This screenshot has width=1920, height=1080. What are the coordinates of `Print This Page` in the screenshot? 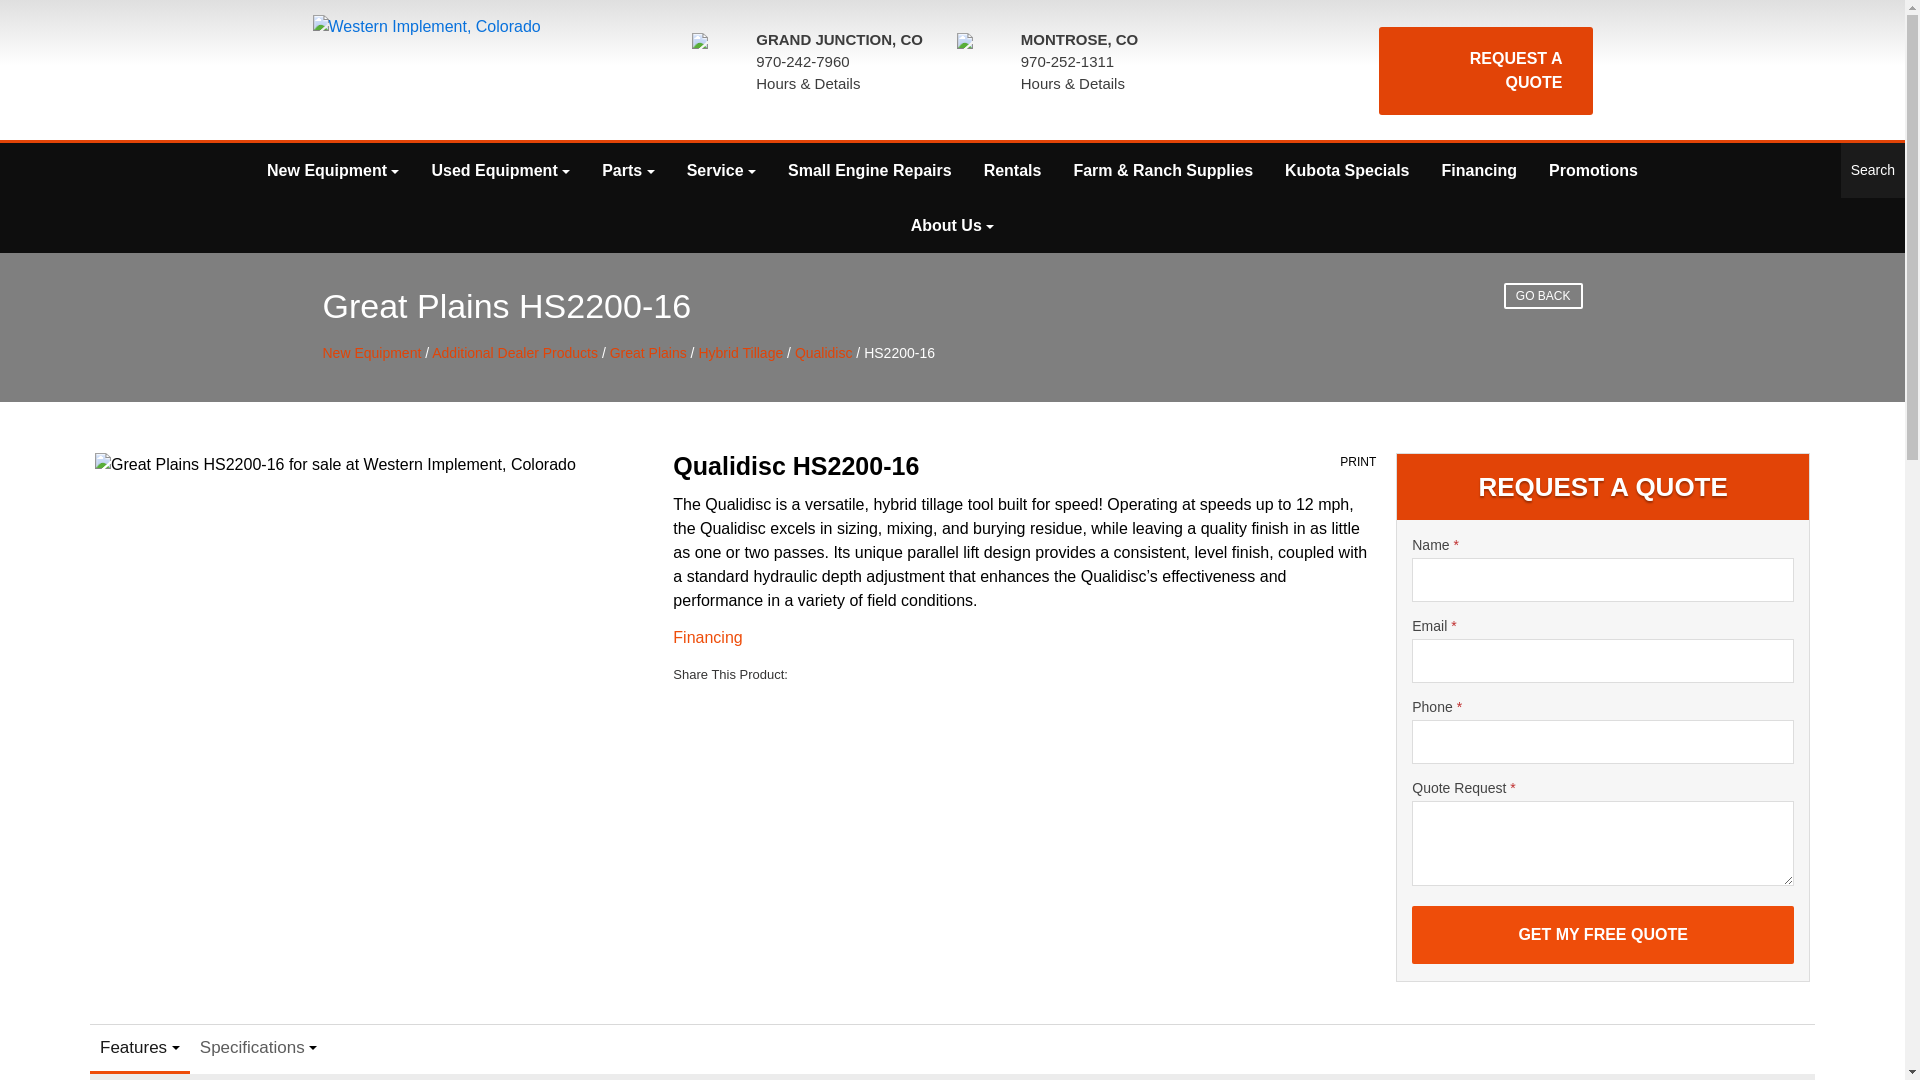 It's located at (1358, 461).